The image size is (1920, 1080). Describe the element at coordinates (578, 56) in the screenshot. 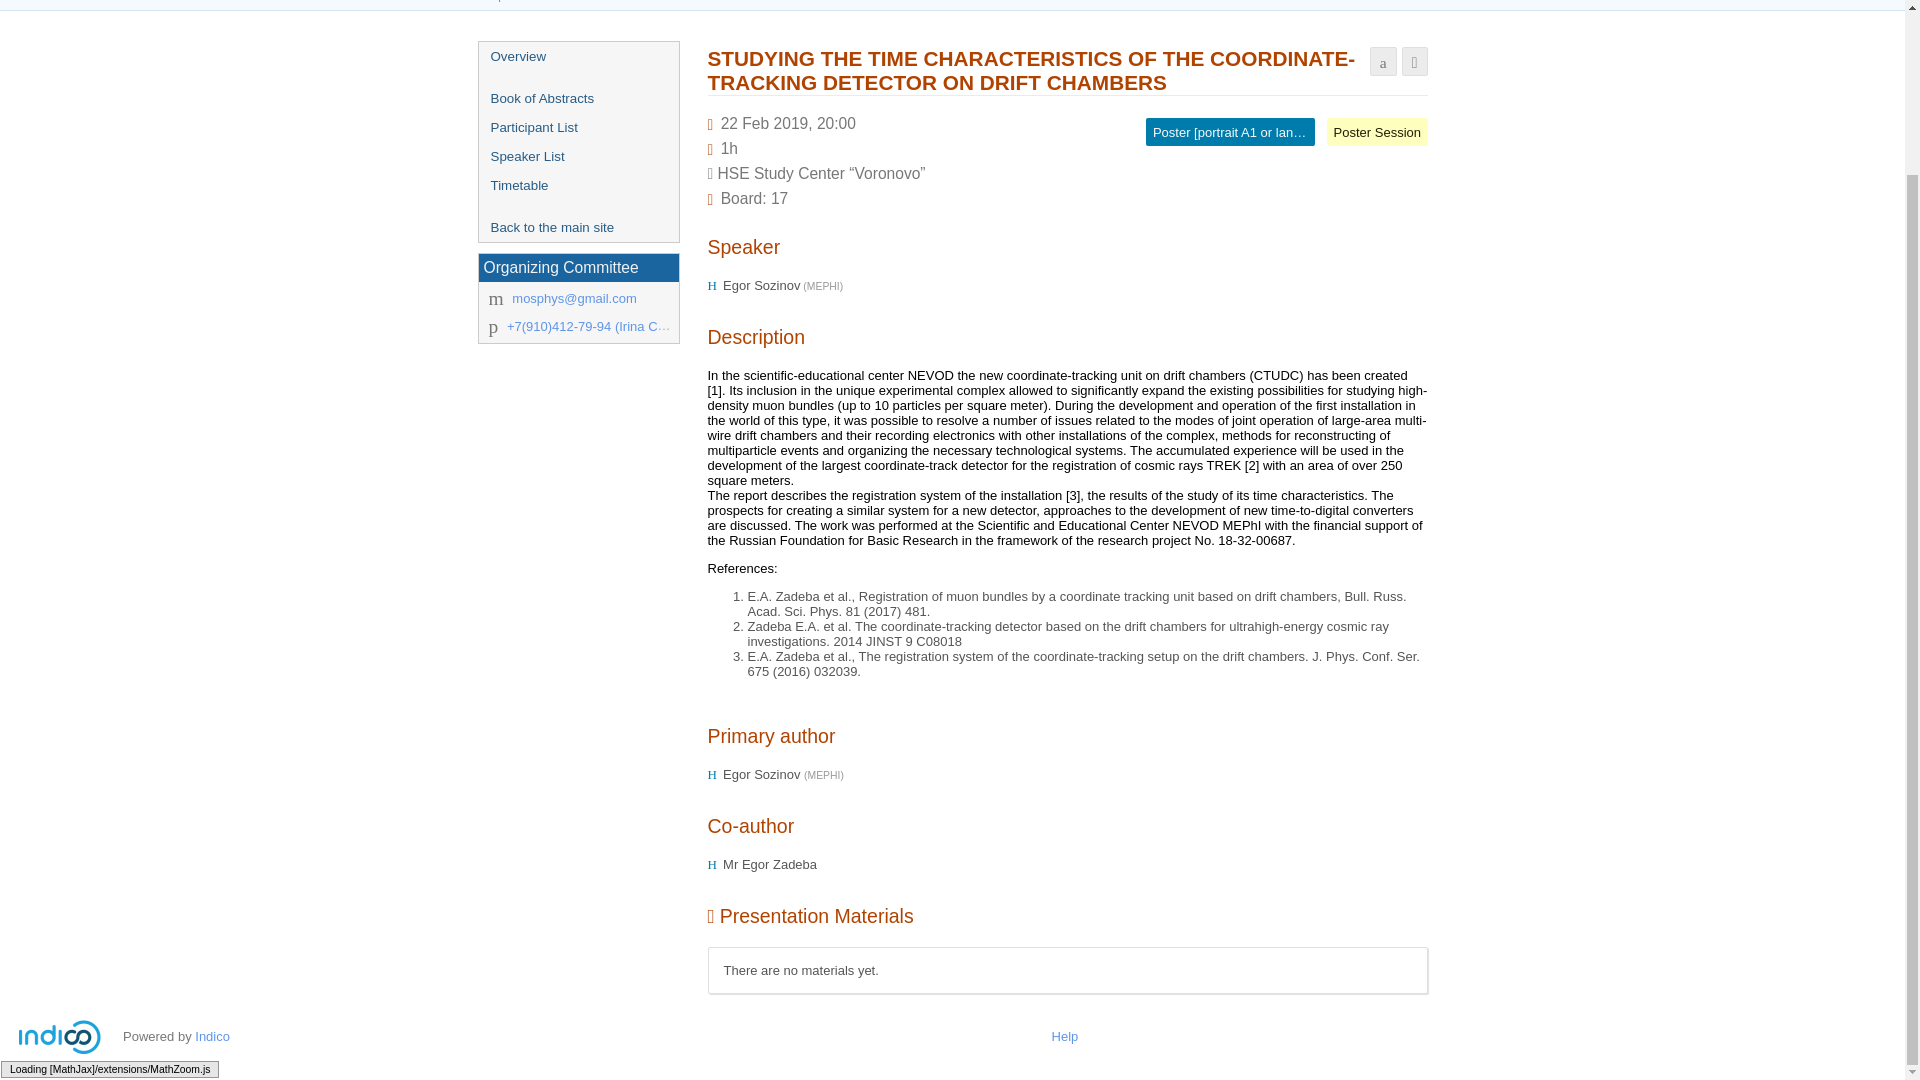

I see `Overview` at that location.